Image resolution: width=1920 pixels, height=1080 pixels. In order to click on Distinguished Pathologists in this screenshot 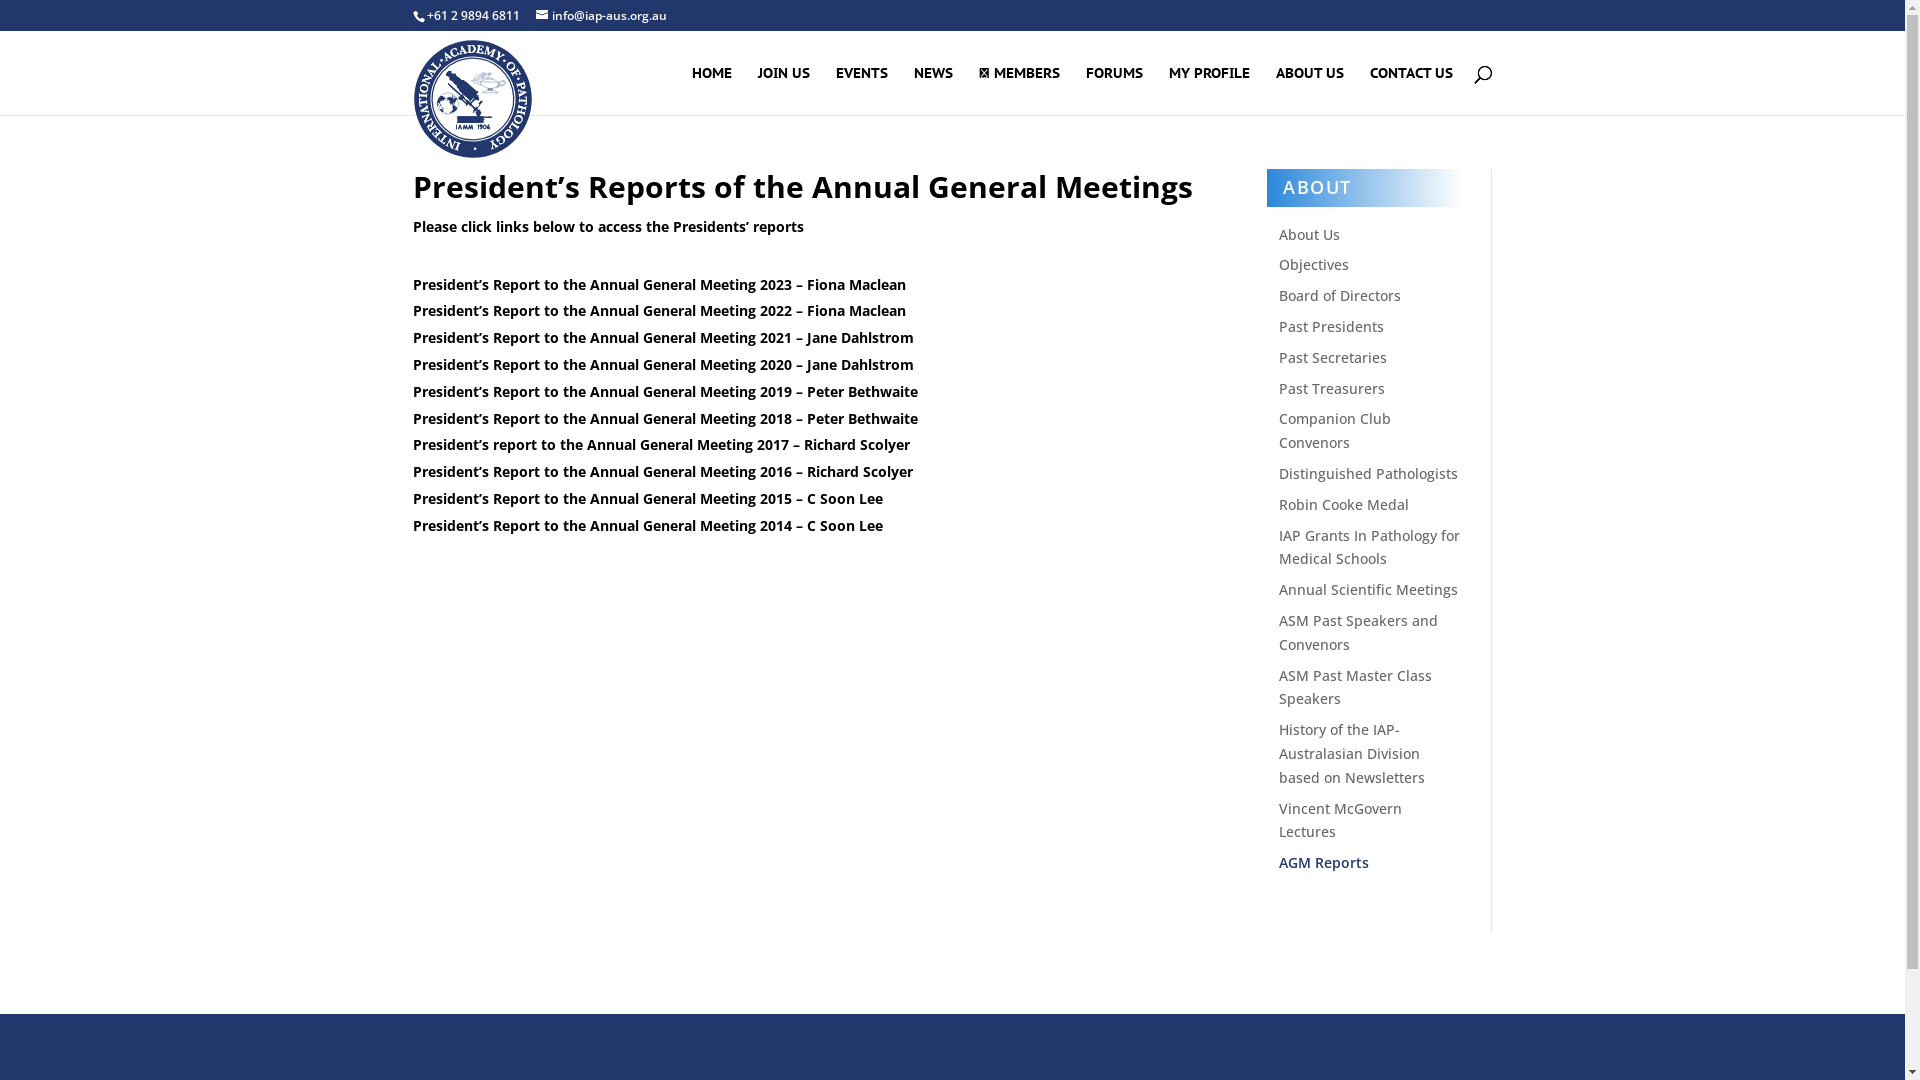, I will do `click(1368, 474)`.